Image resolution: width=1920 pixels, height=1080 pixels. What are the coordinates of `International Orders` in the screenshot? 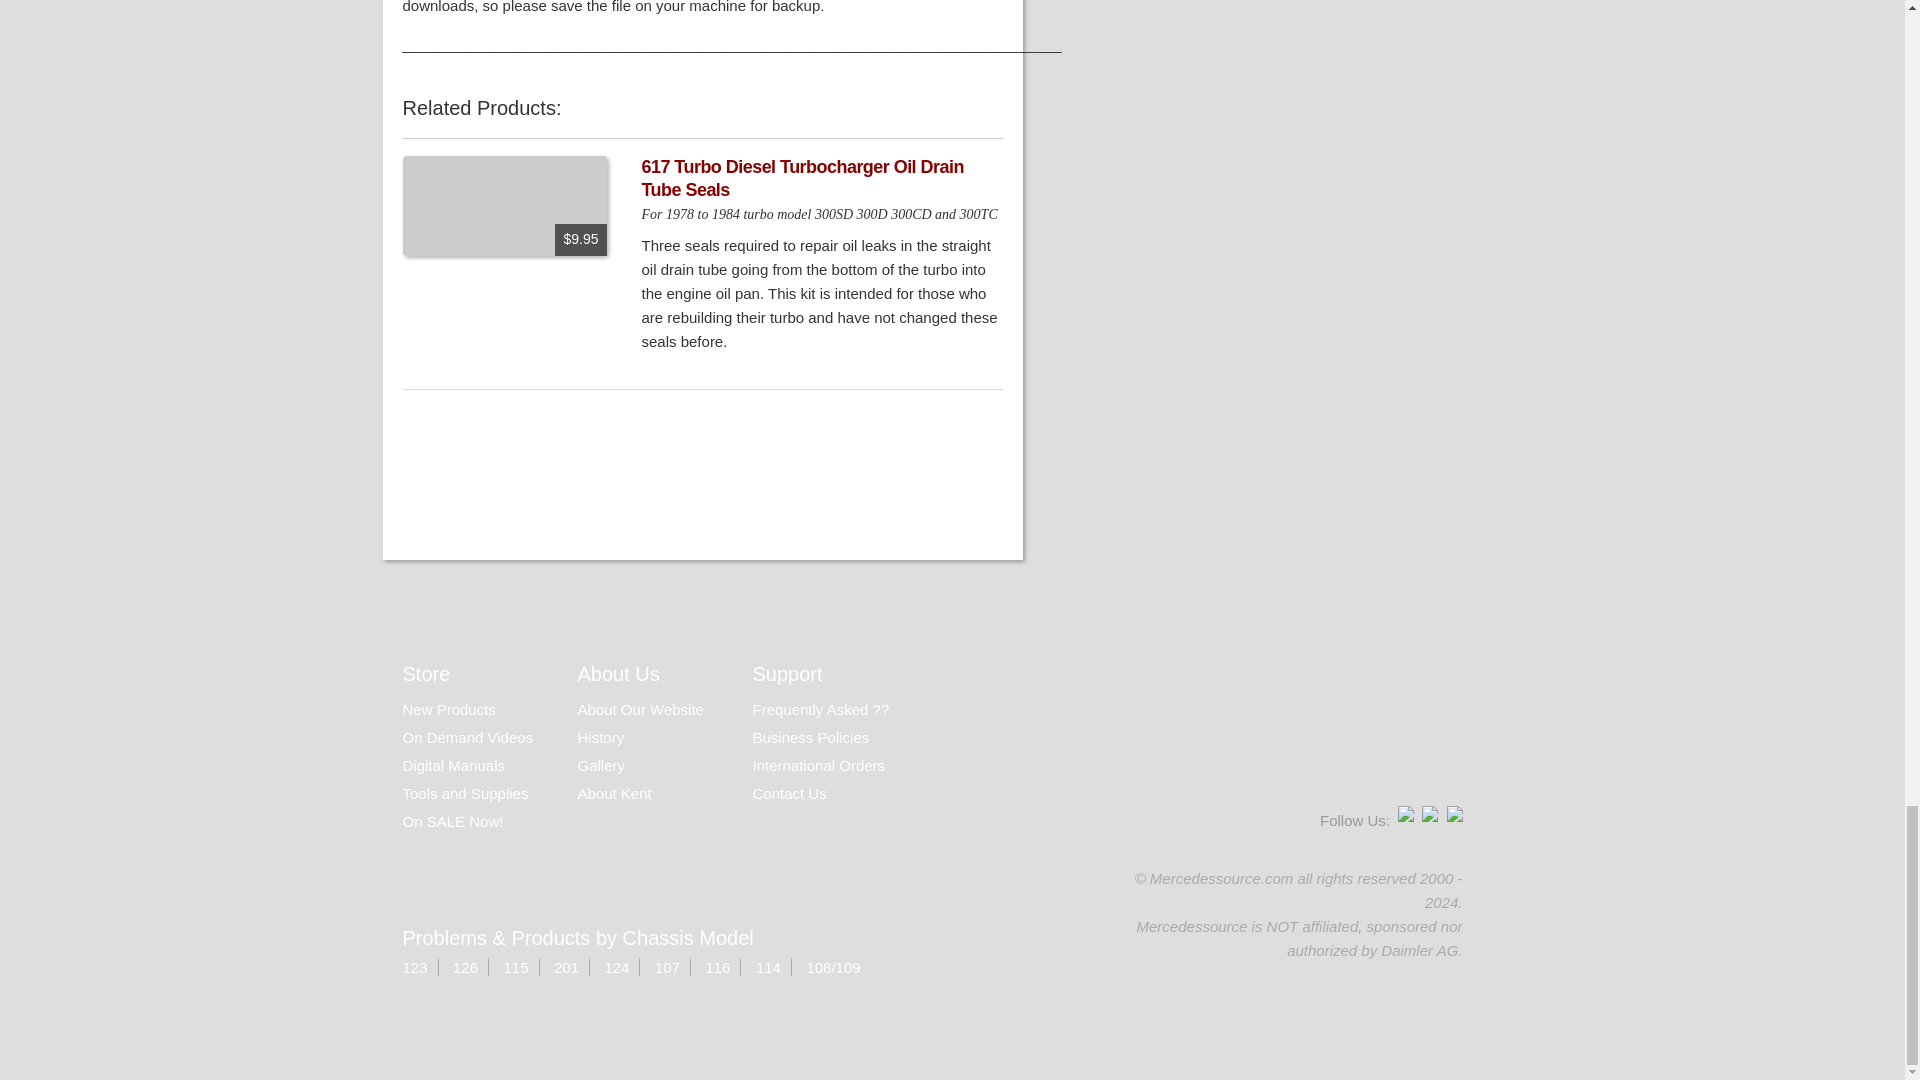 It's located at (818, 766).